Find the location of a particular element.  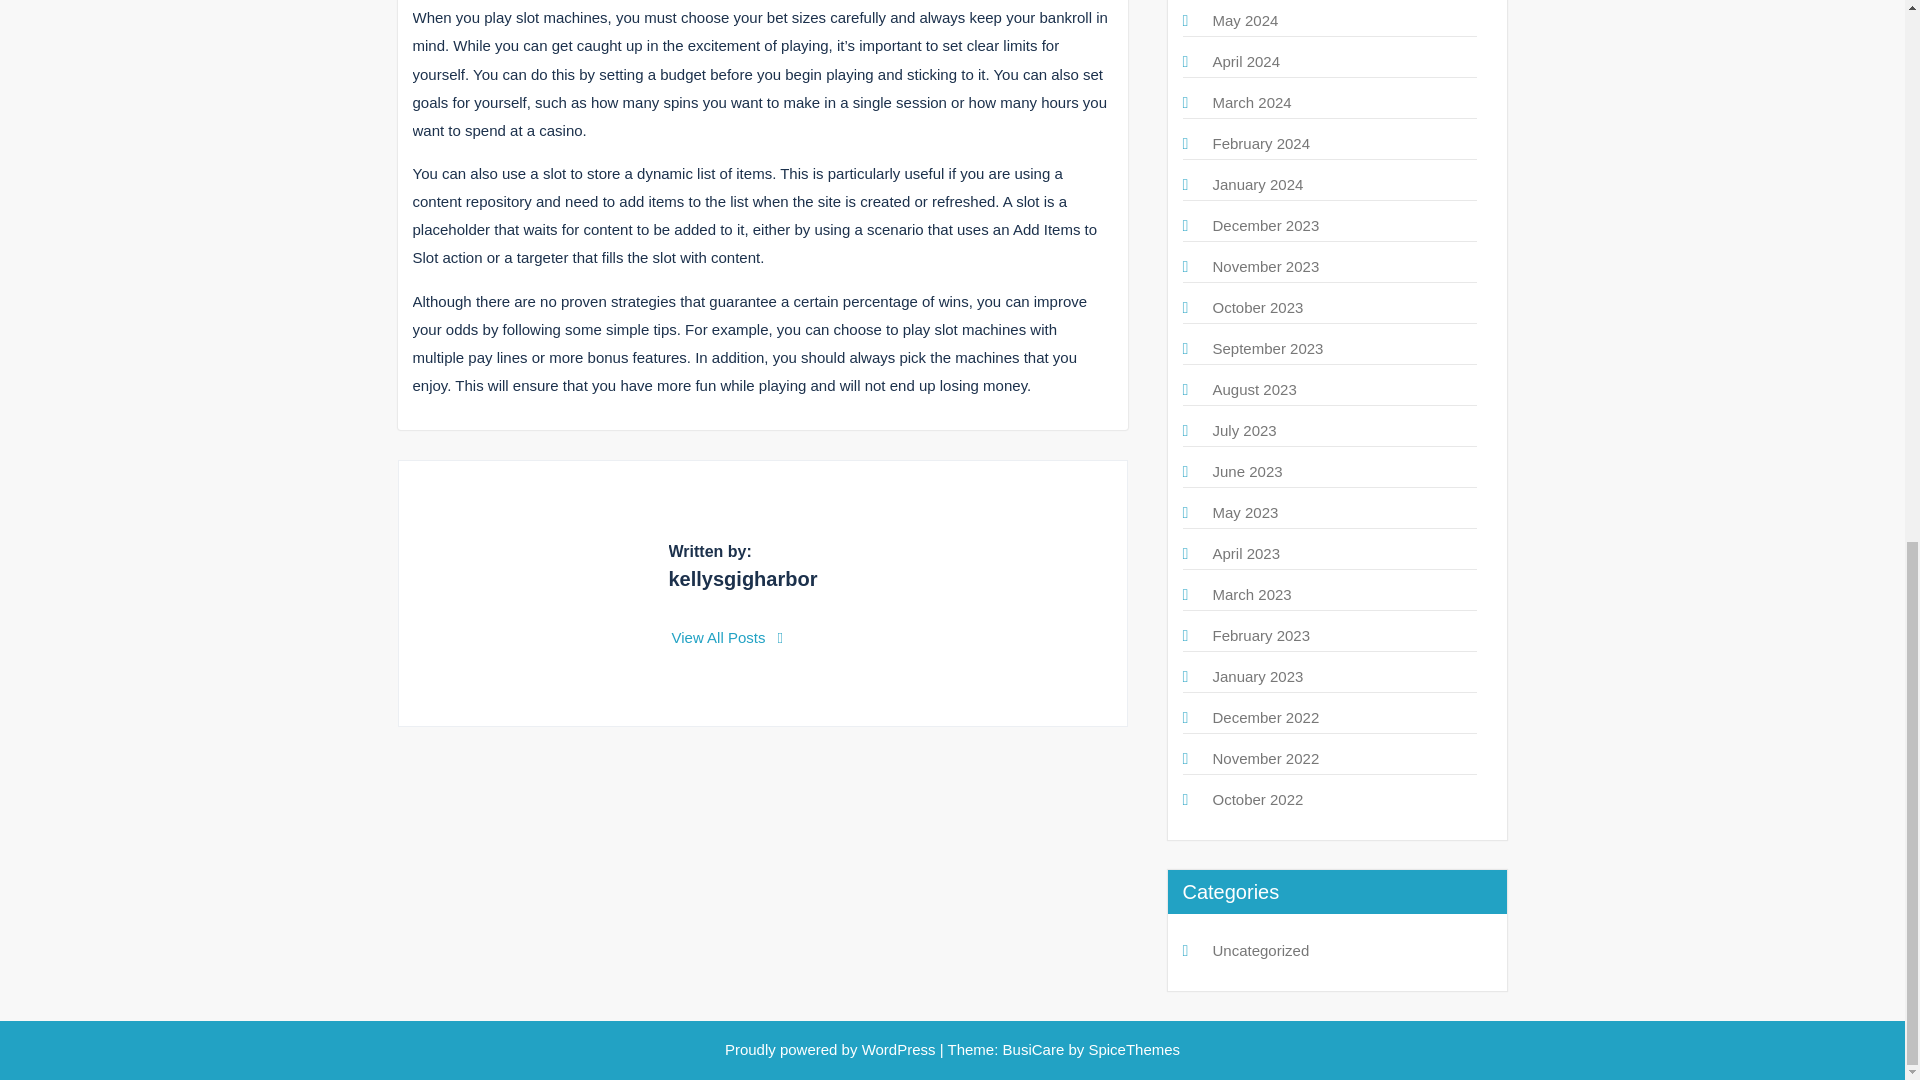

November 2022 is located at coordinates (1265, 758).